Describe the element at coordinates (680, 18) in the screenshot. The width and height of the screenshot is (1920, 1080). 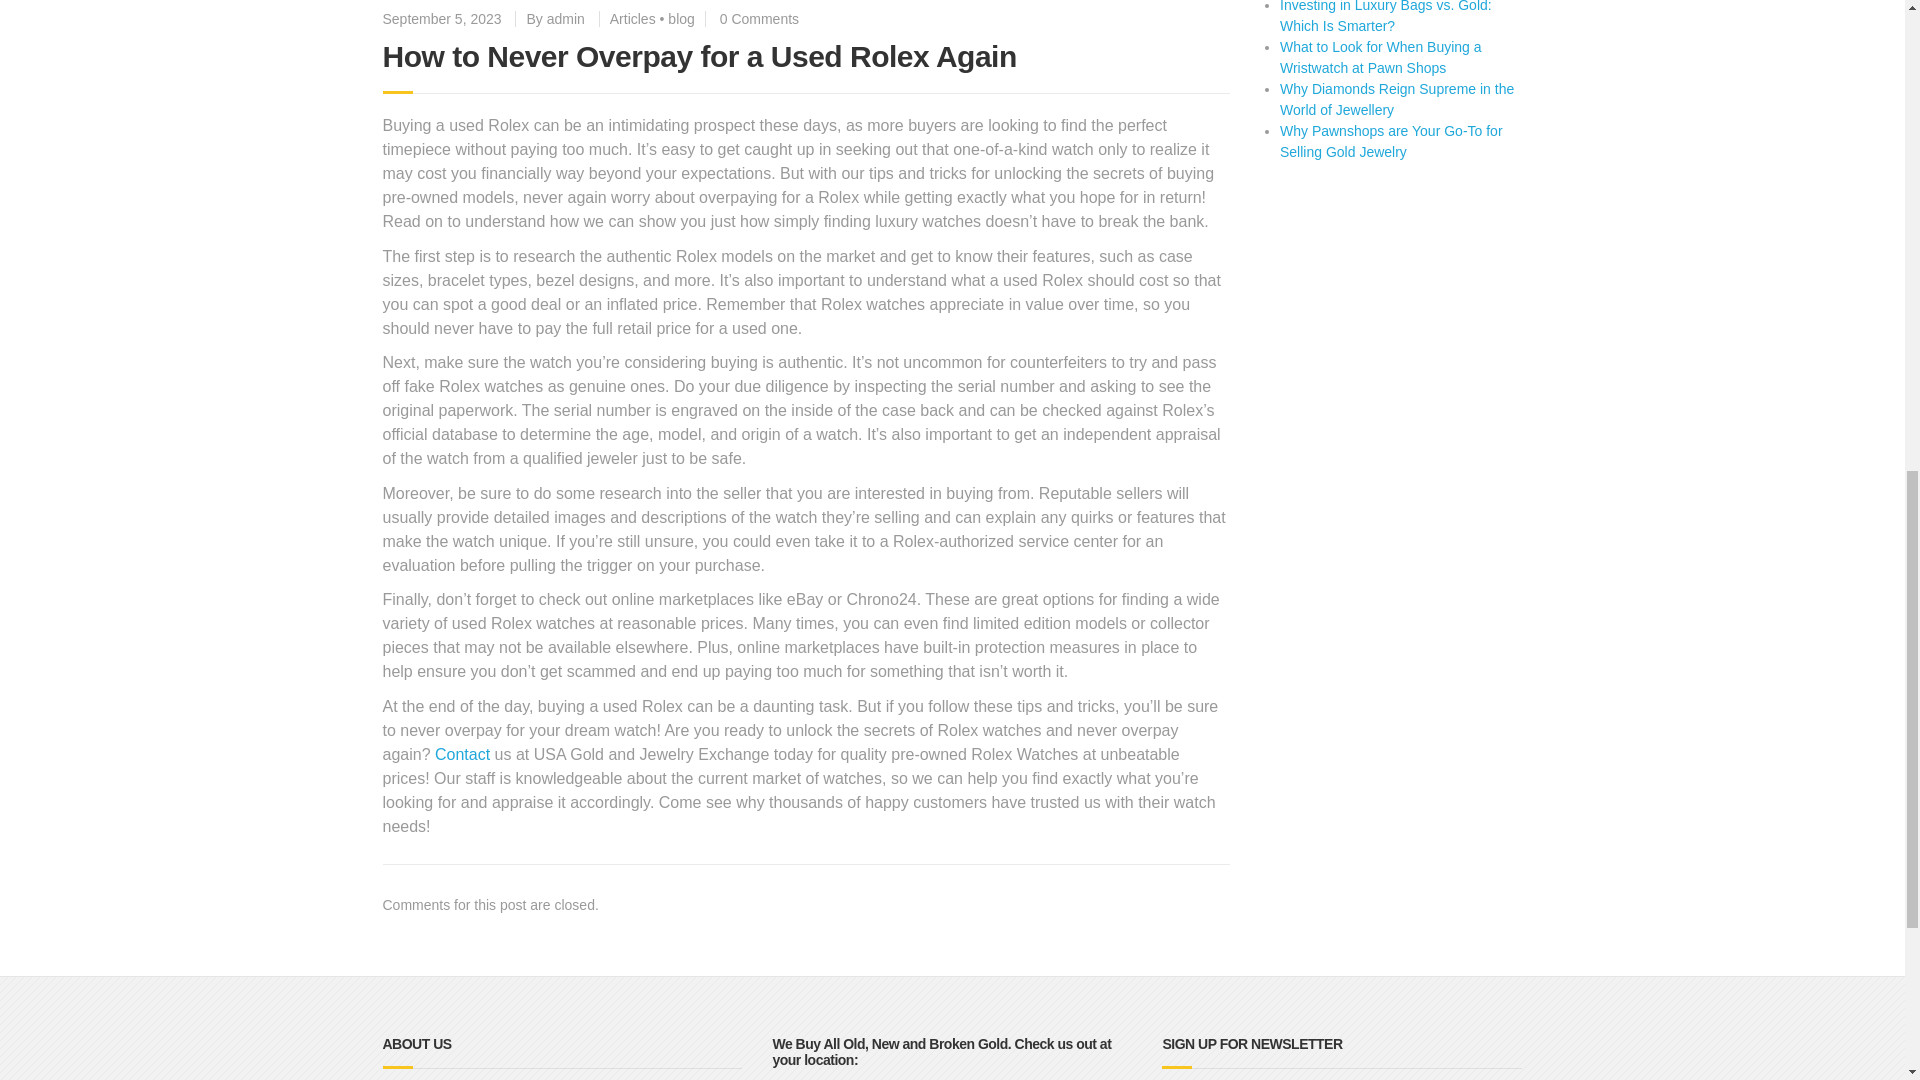
I see `blog` at that location.